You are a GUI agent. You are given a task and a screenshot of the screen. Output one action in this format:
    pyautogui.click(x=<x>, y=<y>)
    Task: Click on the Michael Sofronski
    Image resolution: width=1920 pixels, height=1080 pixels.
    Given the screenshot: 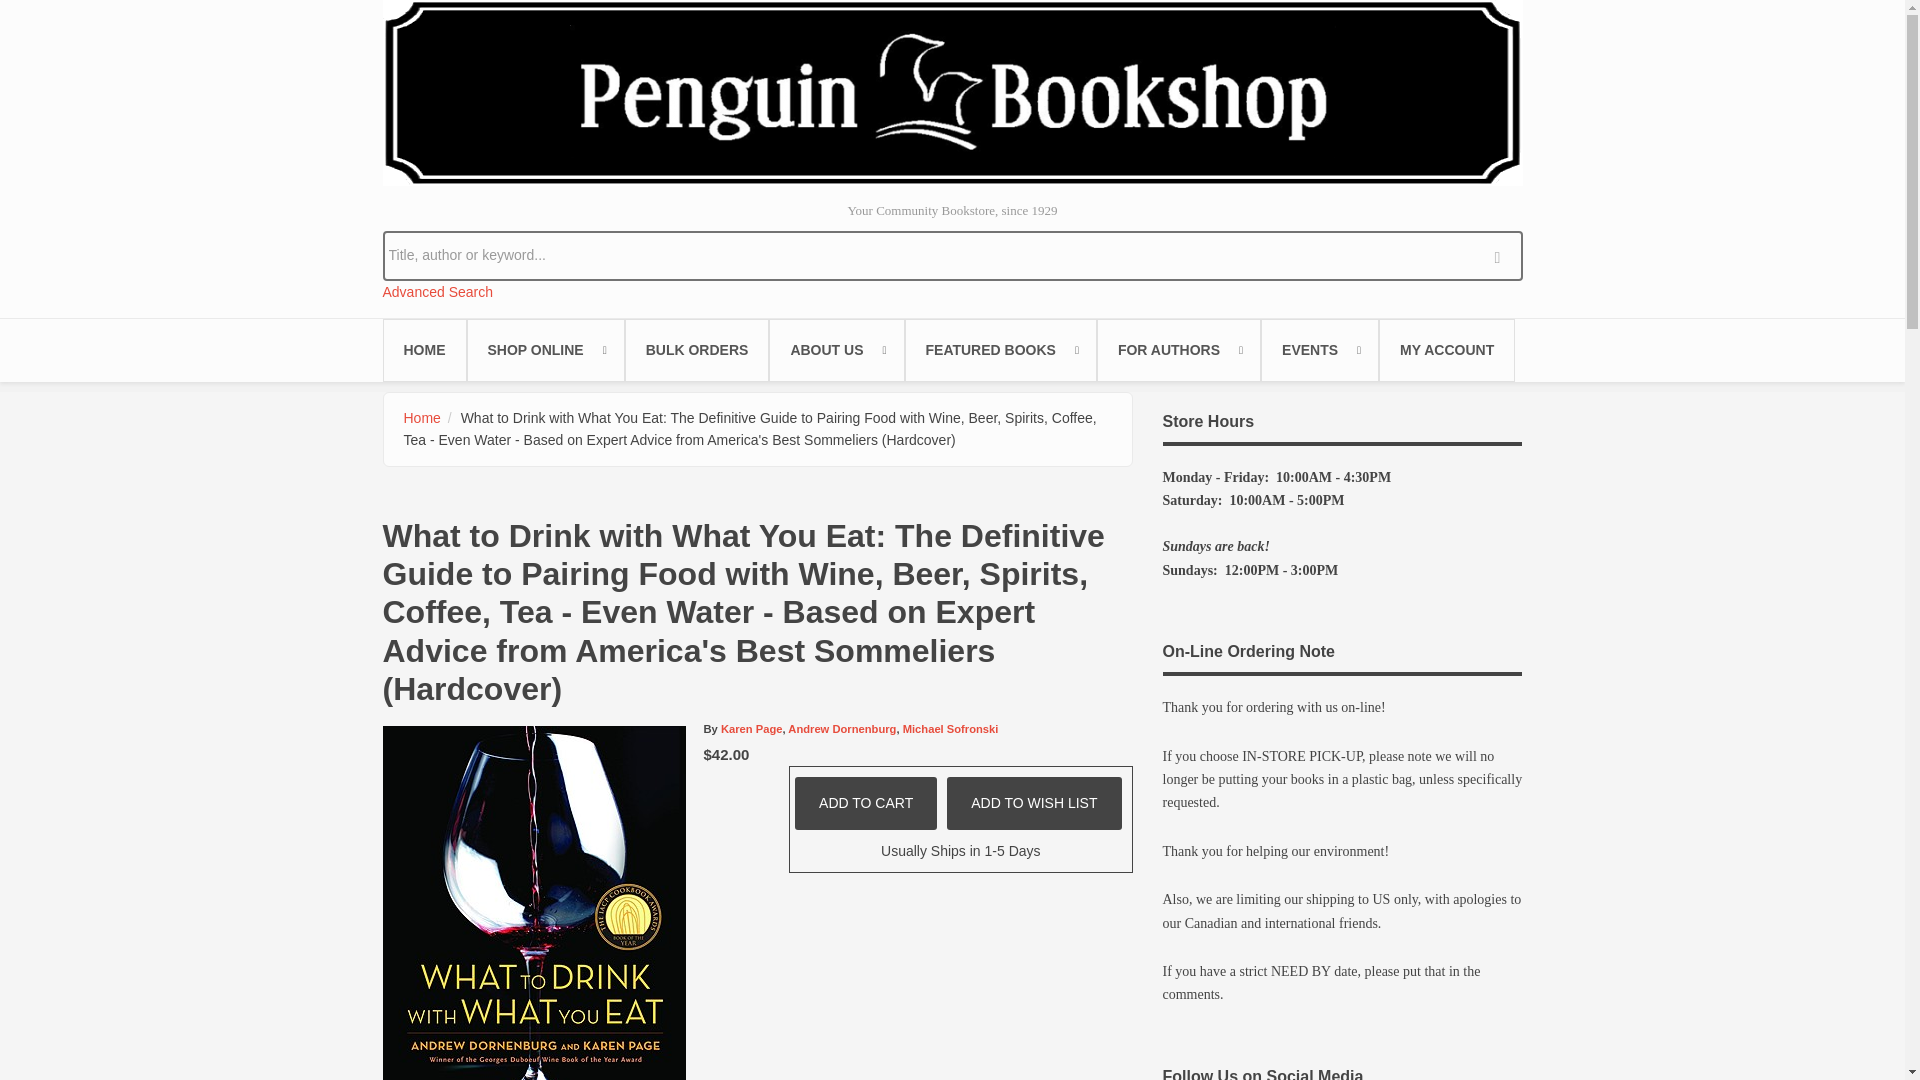 What is the action you would take?
    pyautogui.click(x=950, y=728)
    